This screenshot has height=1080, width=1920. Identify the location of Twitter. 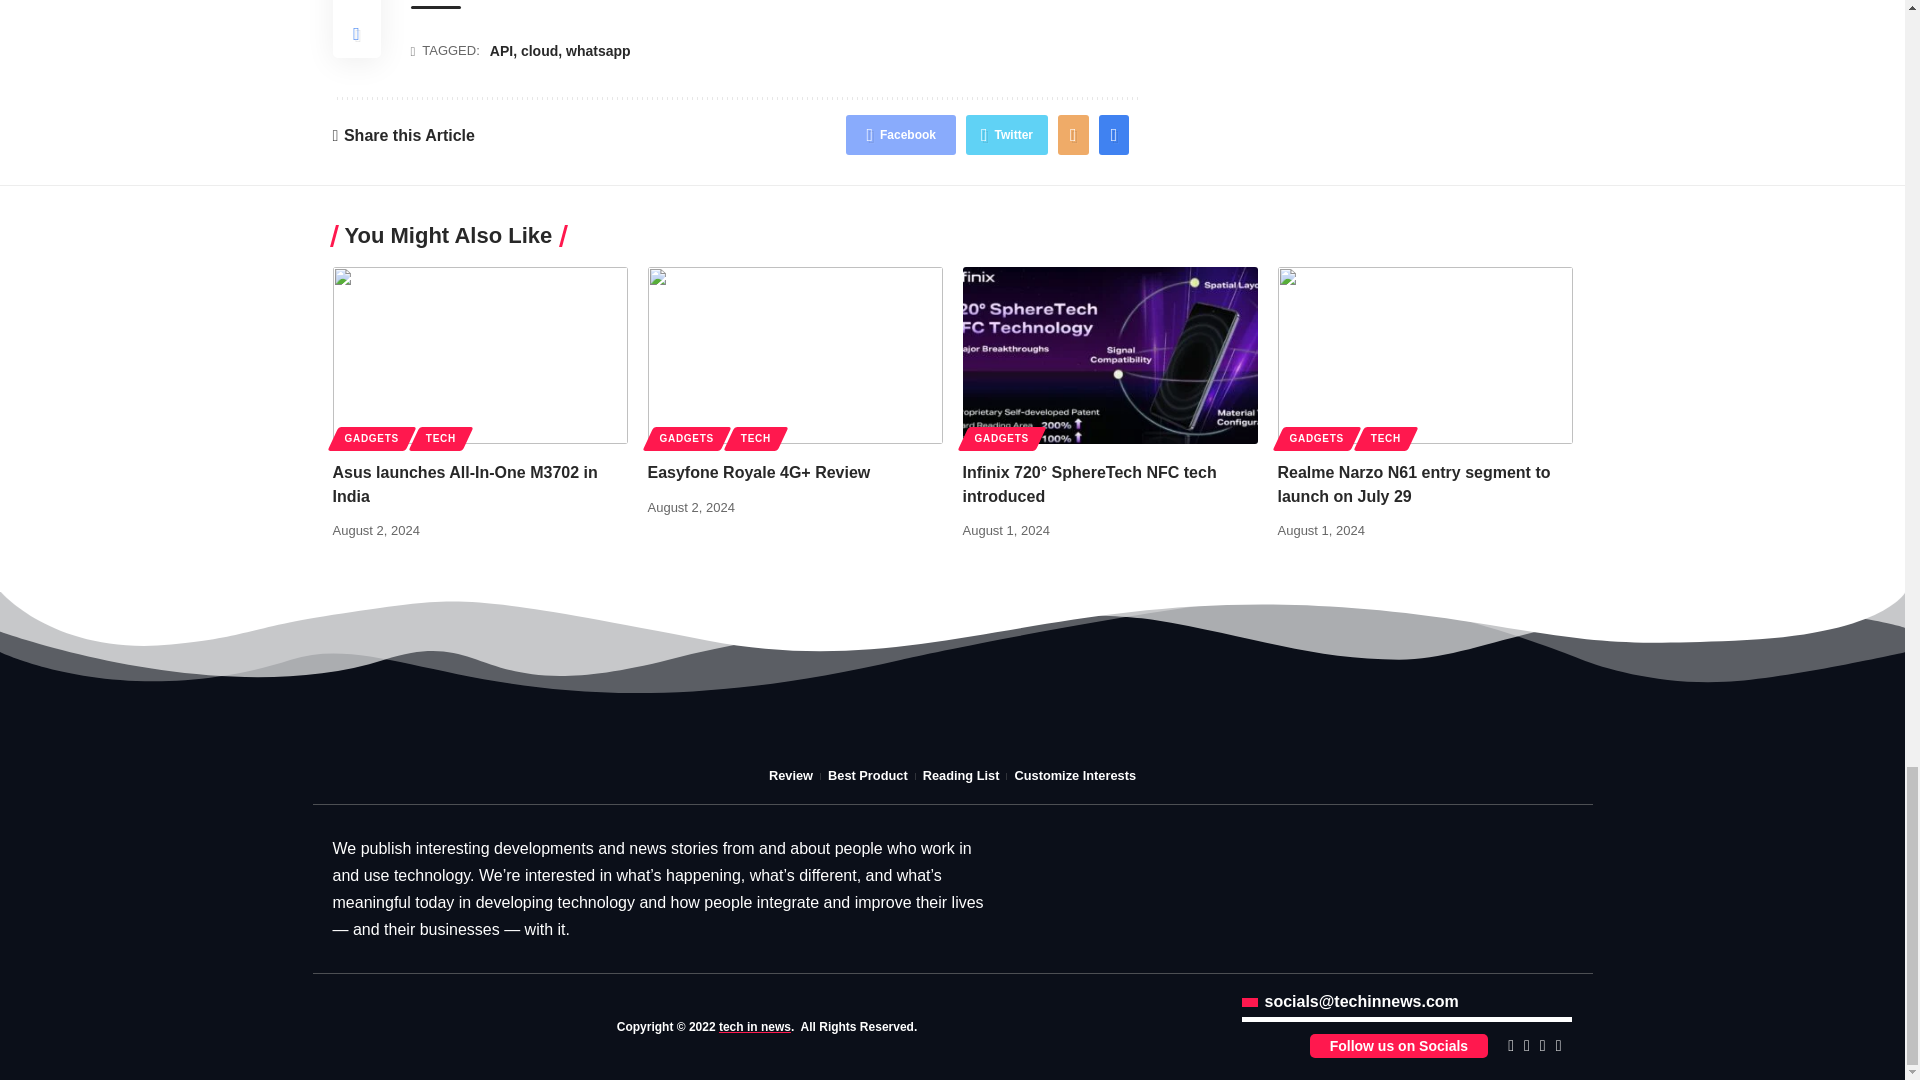
(1006, 134).